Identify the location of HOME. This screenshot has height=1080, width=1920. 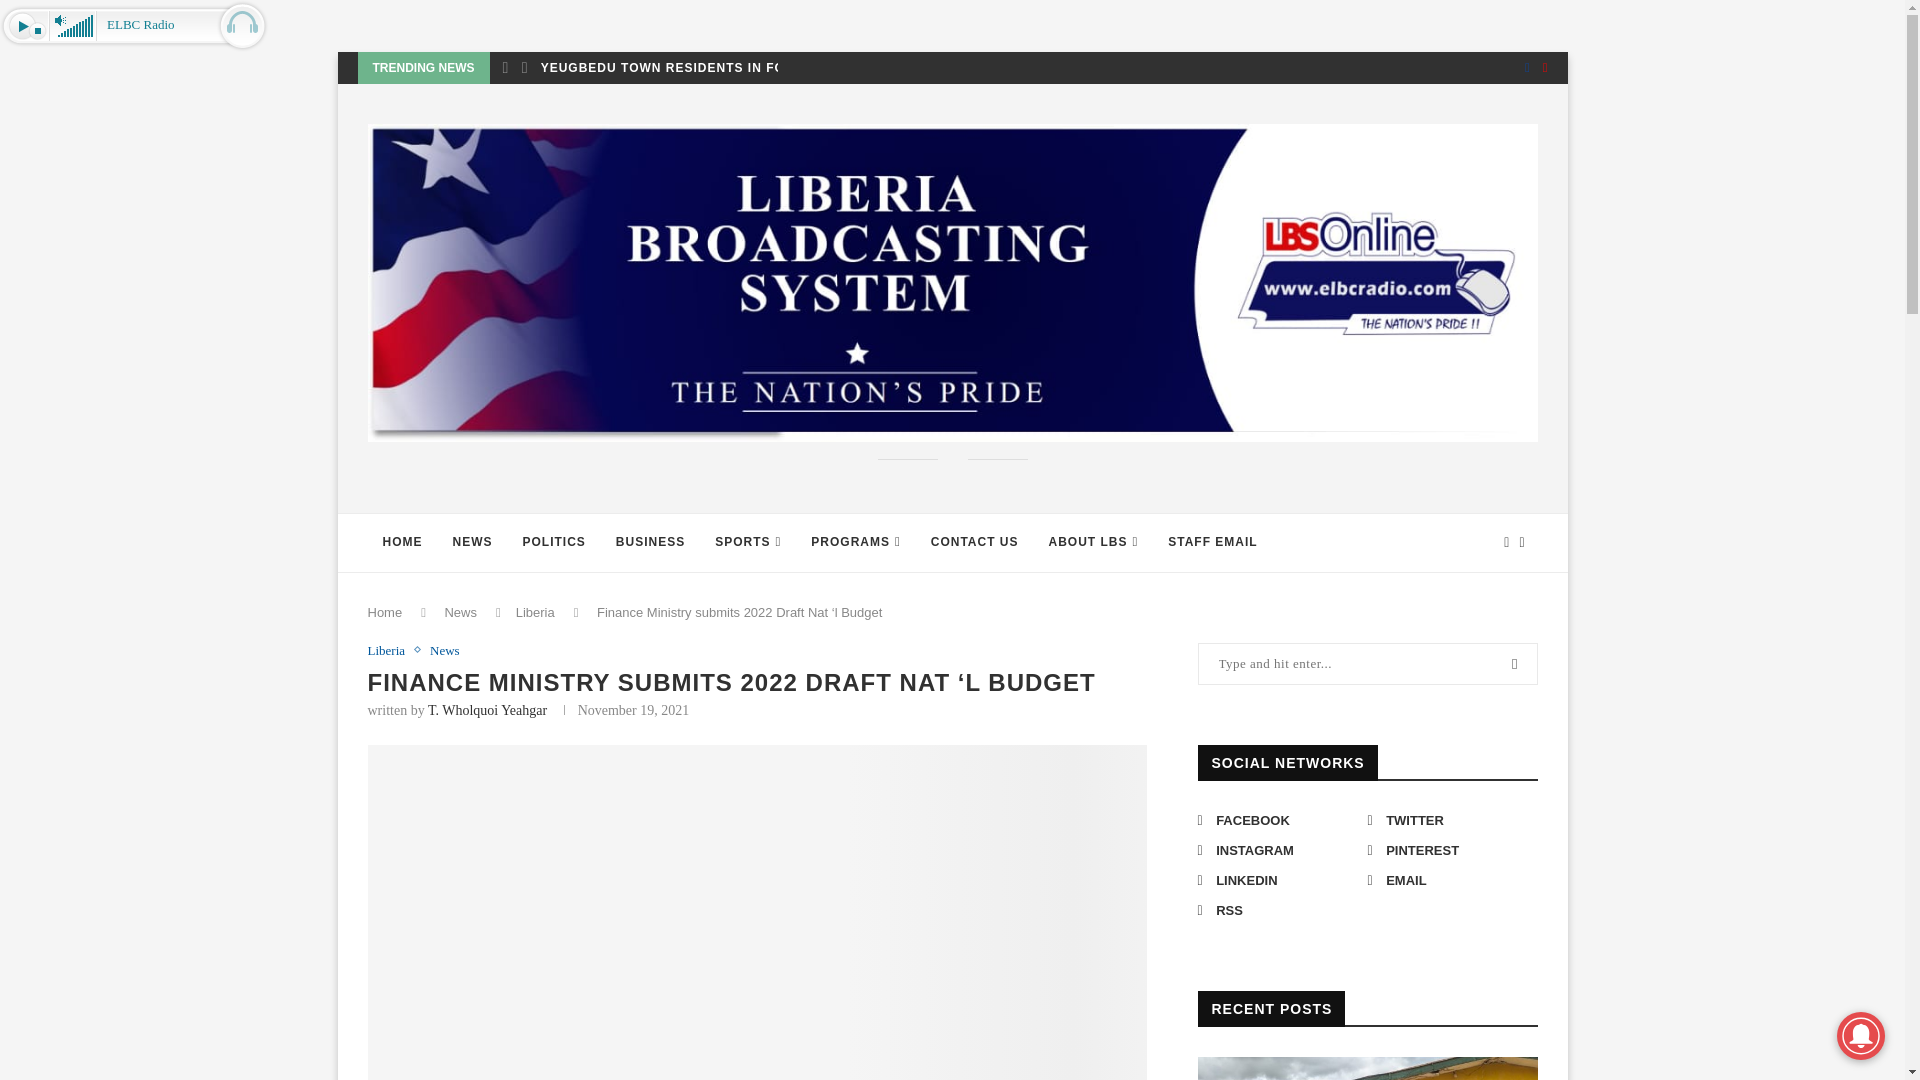
(402, 543).